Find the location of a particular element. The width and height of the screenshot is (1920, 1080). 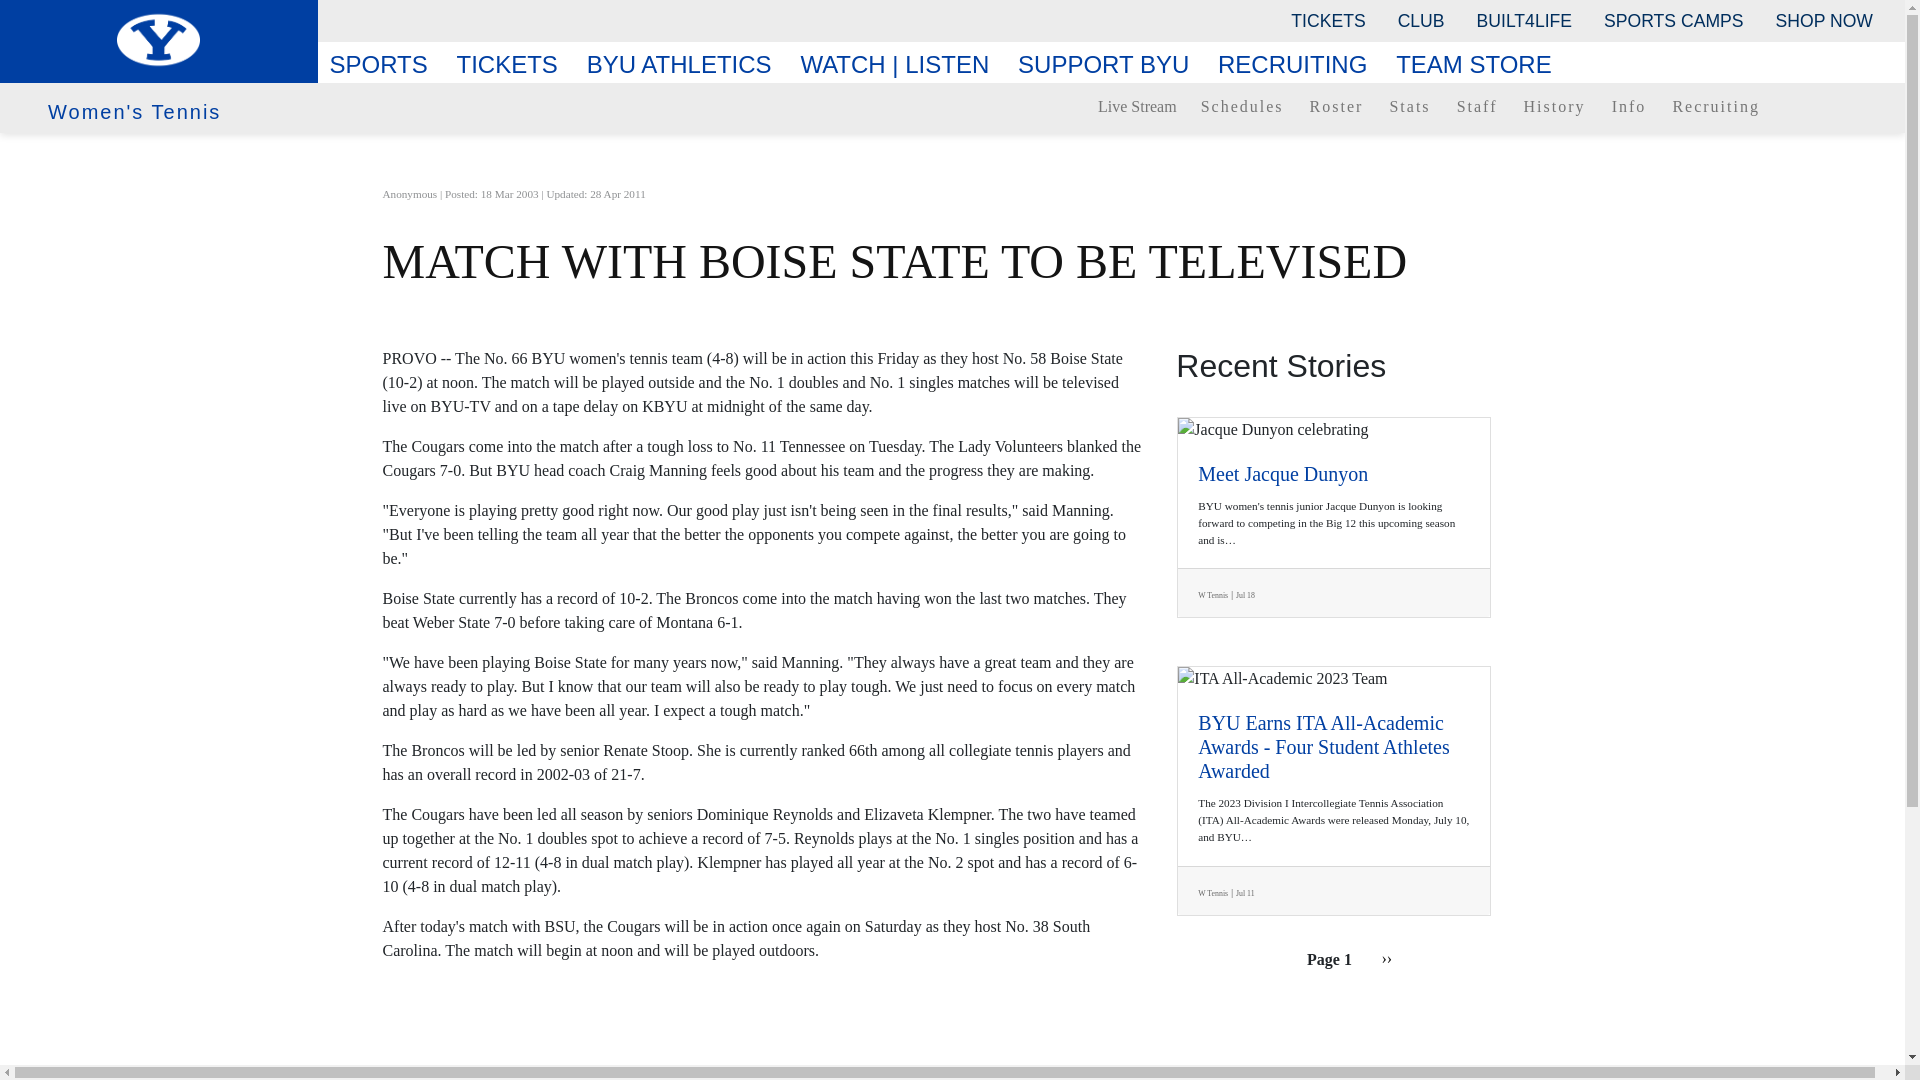

TICKETS is located at coordinates (1327, 20).